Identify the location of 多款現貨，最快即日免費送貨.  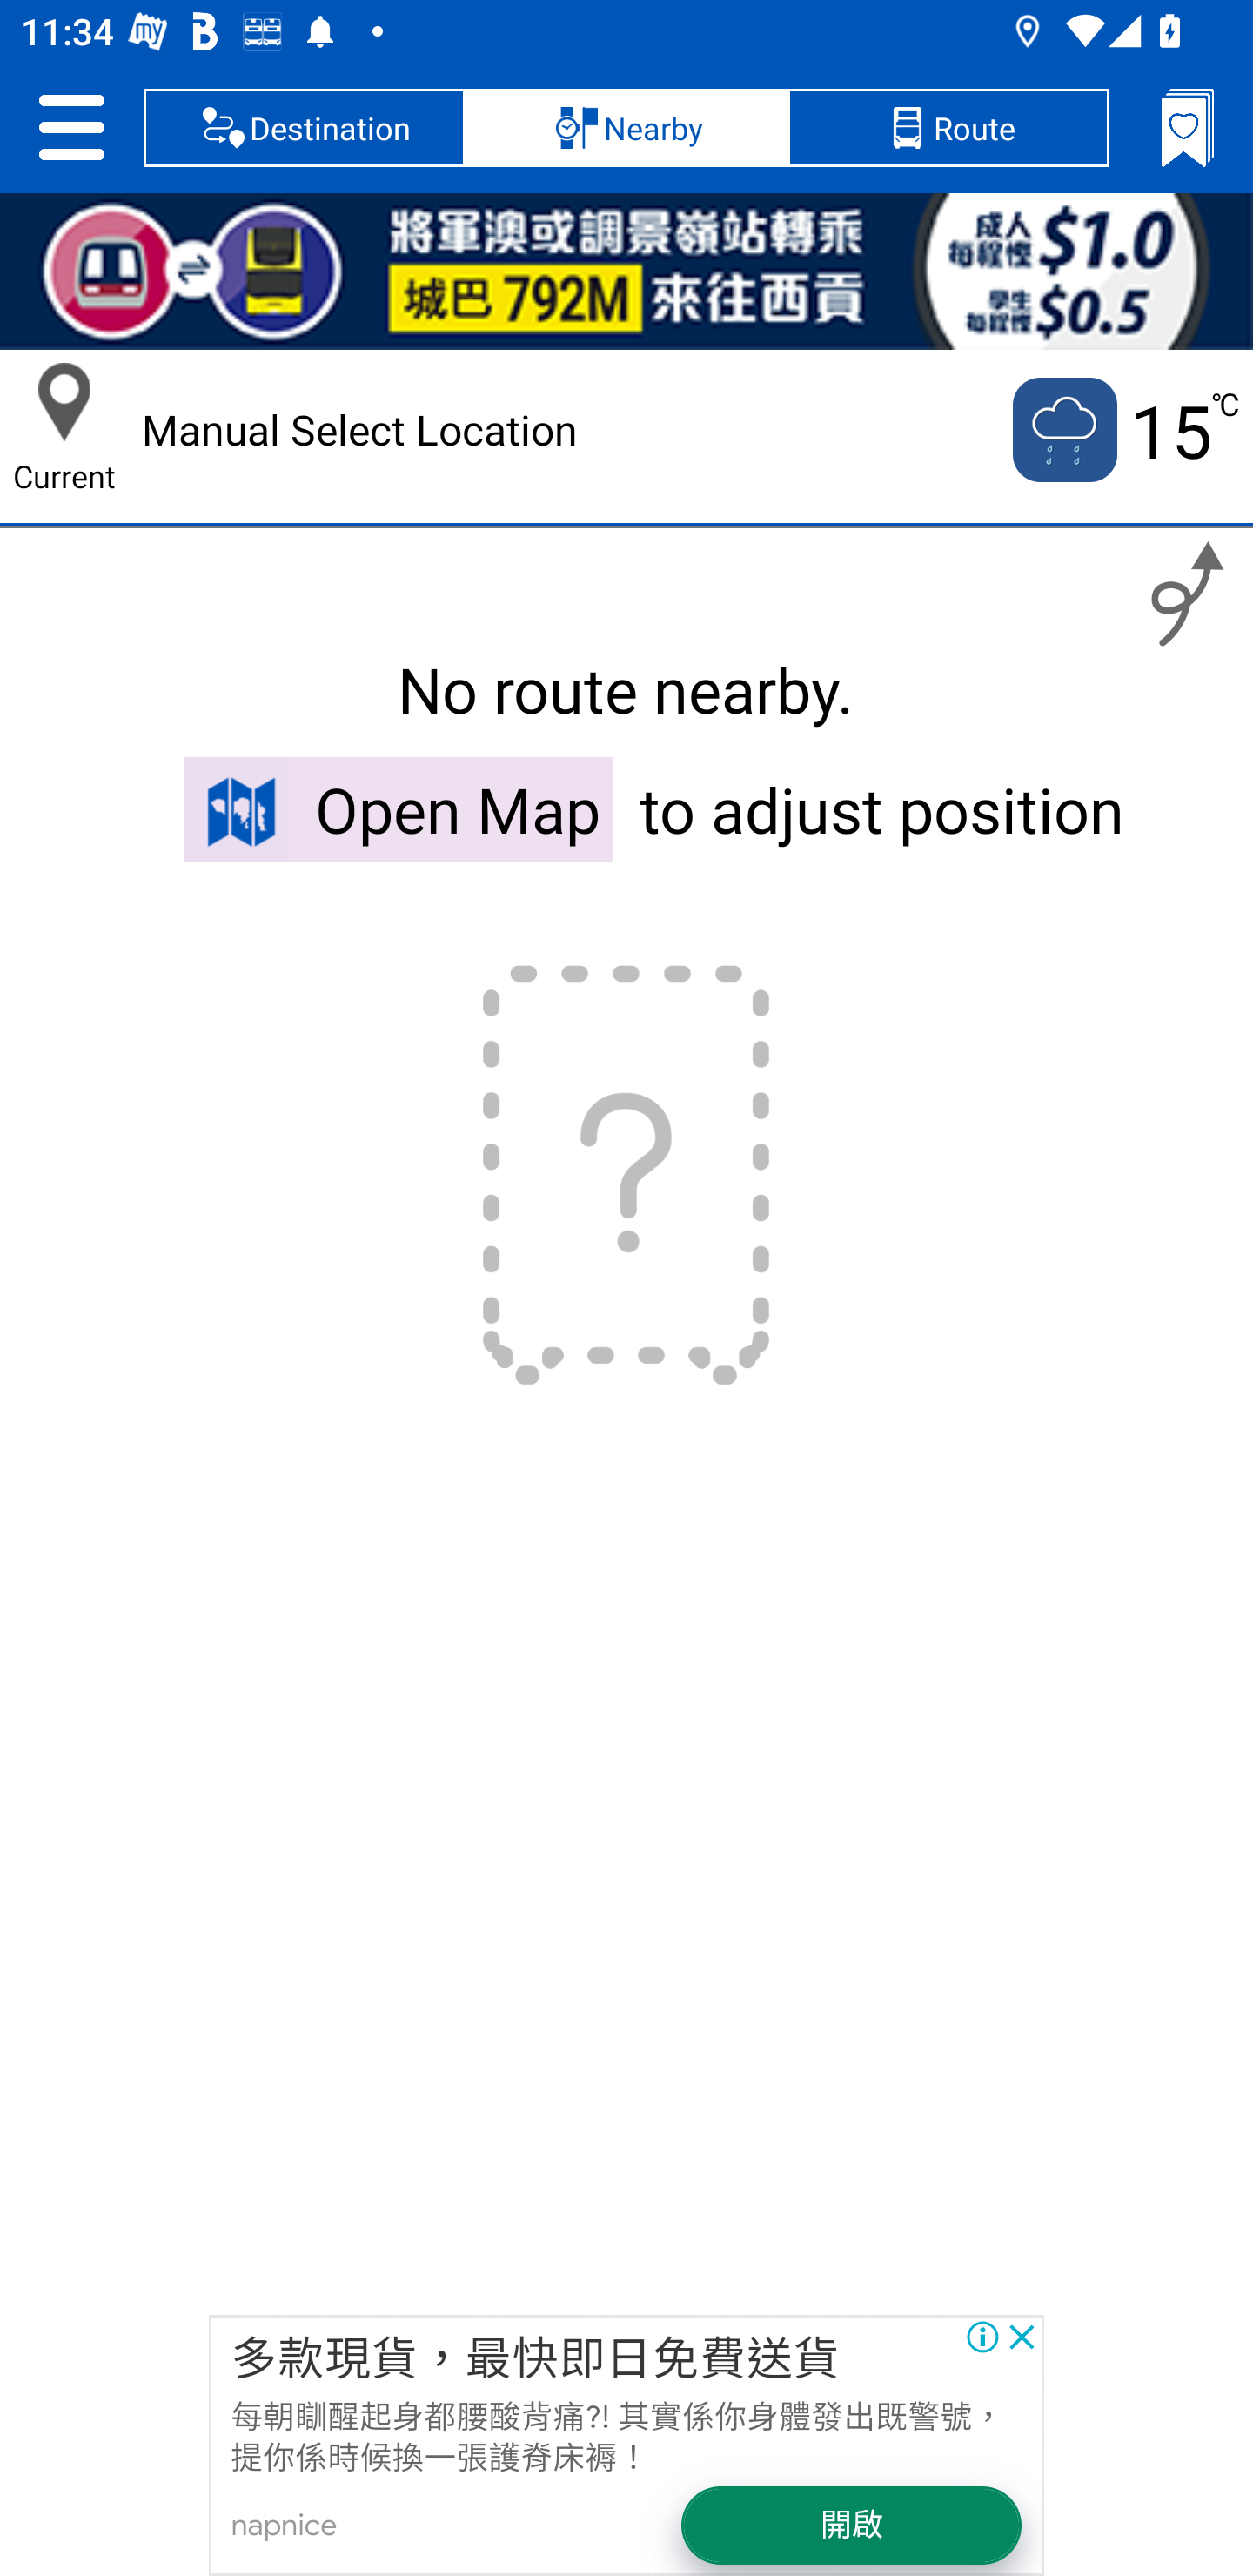
(534, 2360).